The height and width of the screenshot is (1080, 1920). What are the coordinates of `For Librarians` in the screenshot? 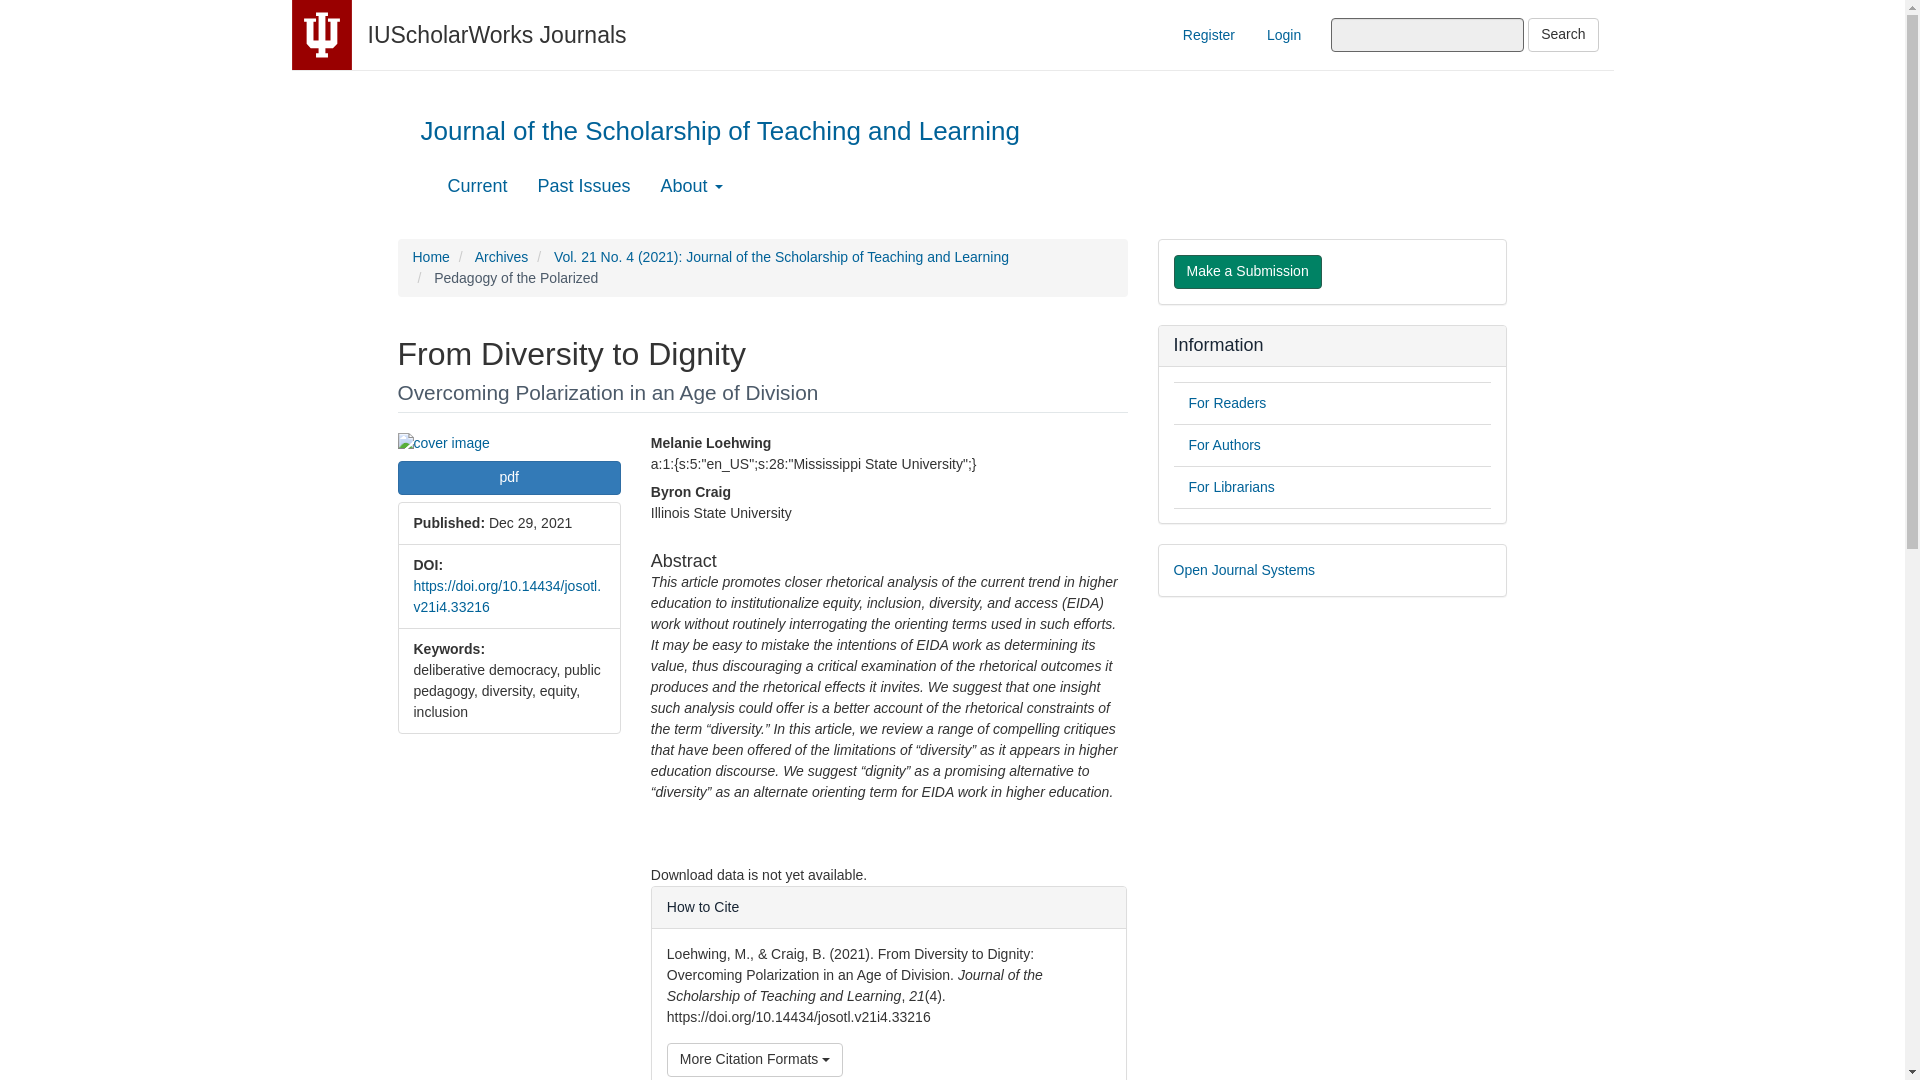 It's located at (1231, 486).